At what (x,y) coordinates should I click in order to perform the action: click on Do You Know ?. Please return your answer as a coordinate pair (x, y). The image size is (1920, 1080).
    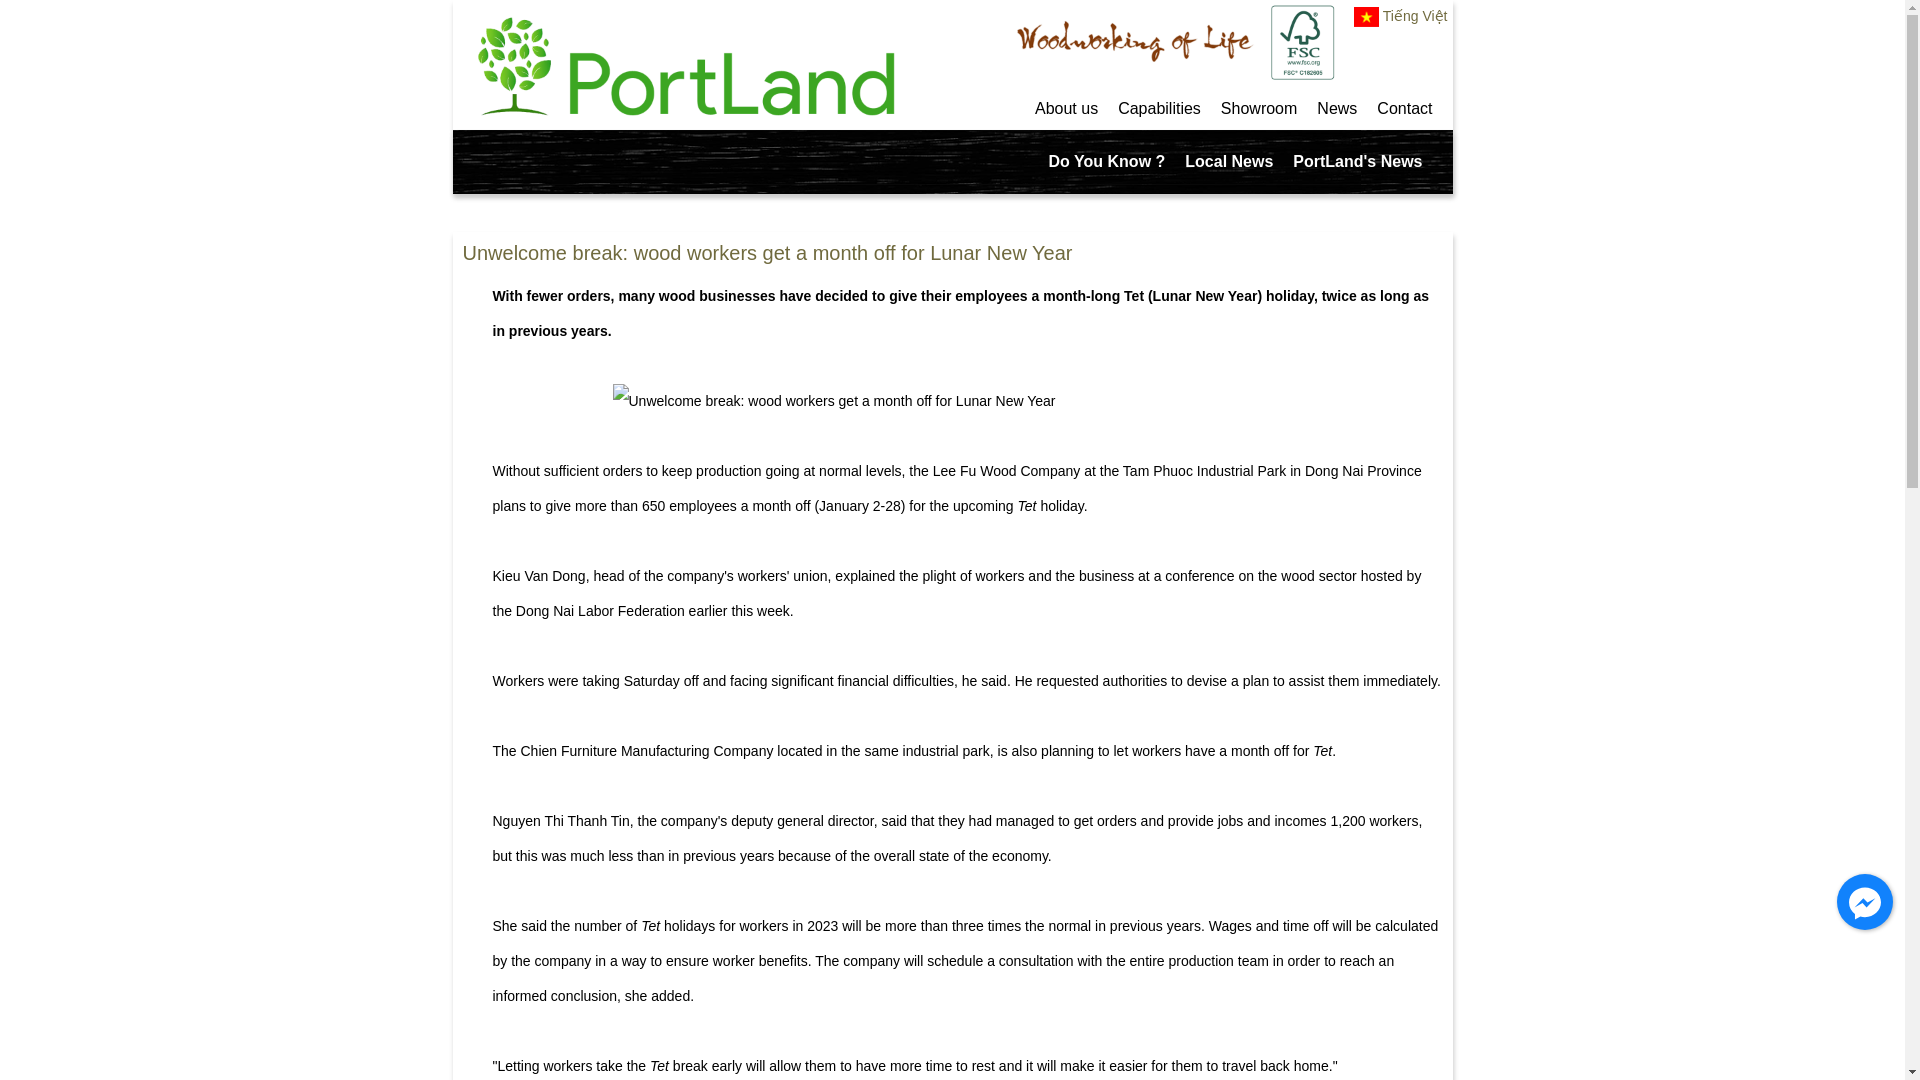
    Looking at the image, I should click on (1106, 162).